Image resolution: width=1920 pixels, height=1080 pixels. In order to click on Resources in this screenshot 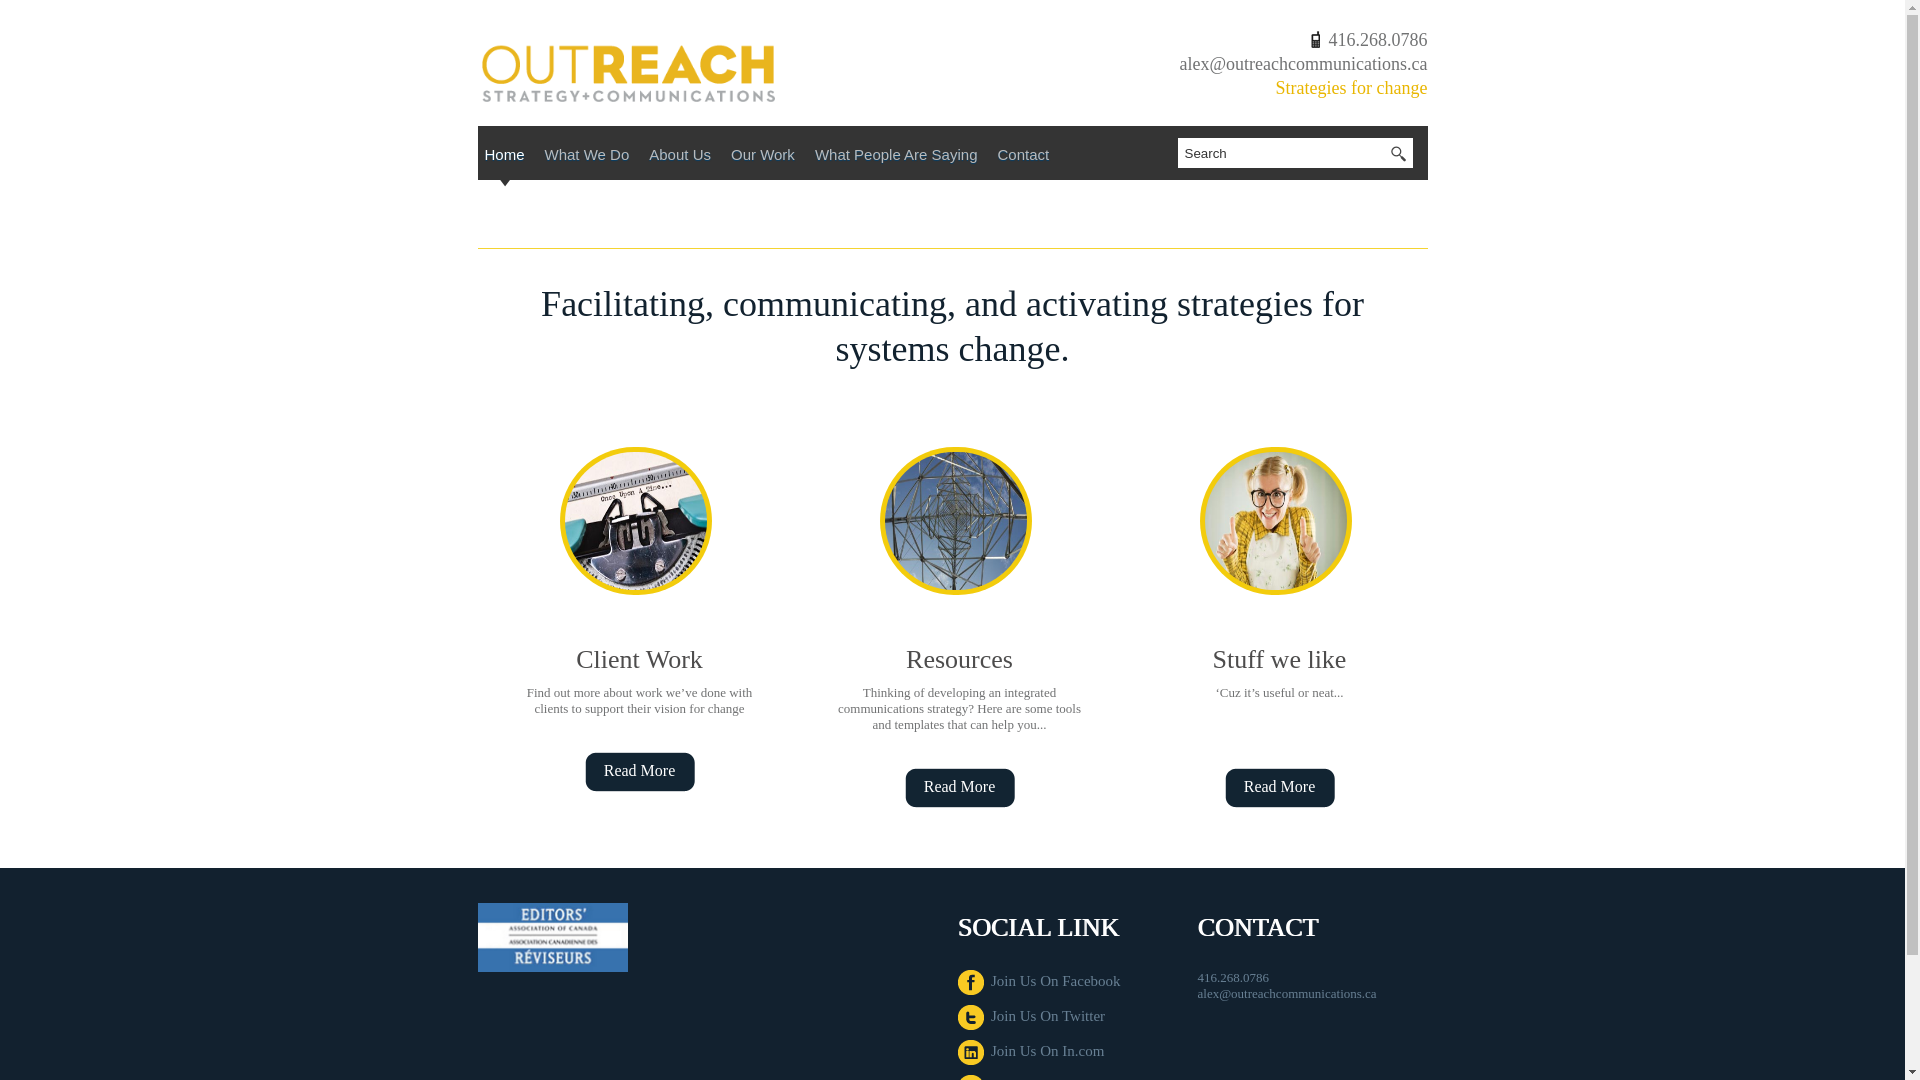, I will do `click(960, 658)`.